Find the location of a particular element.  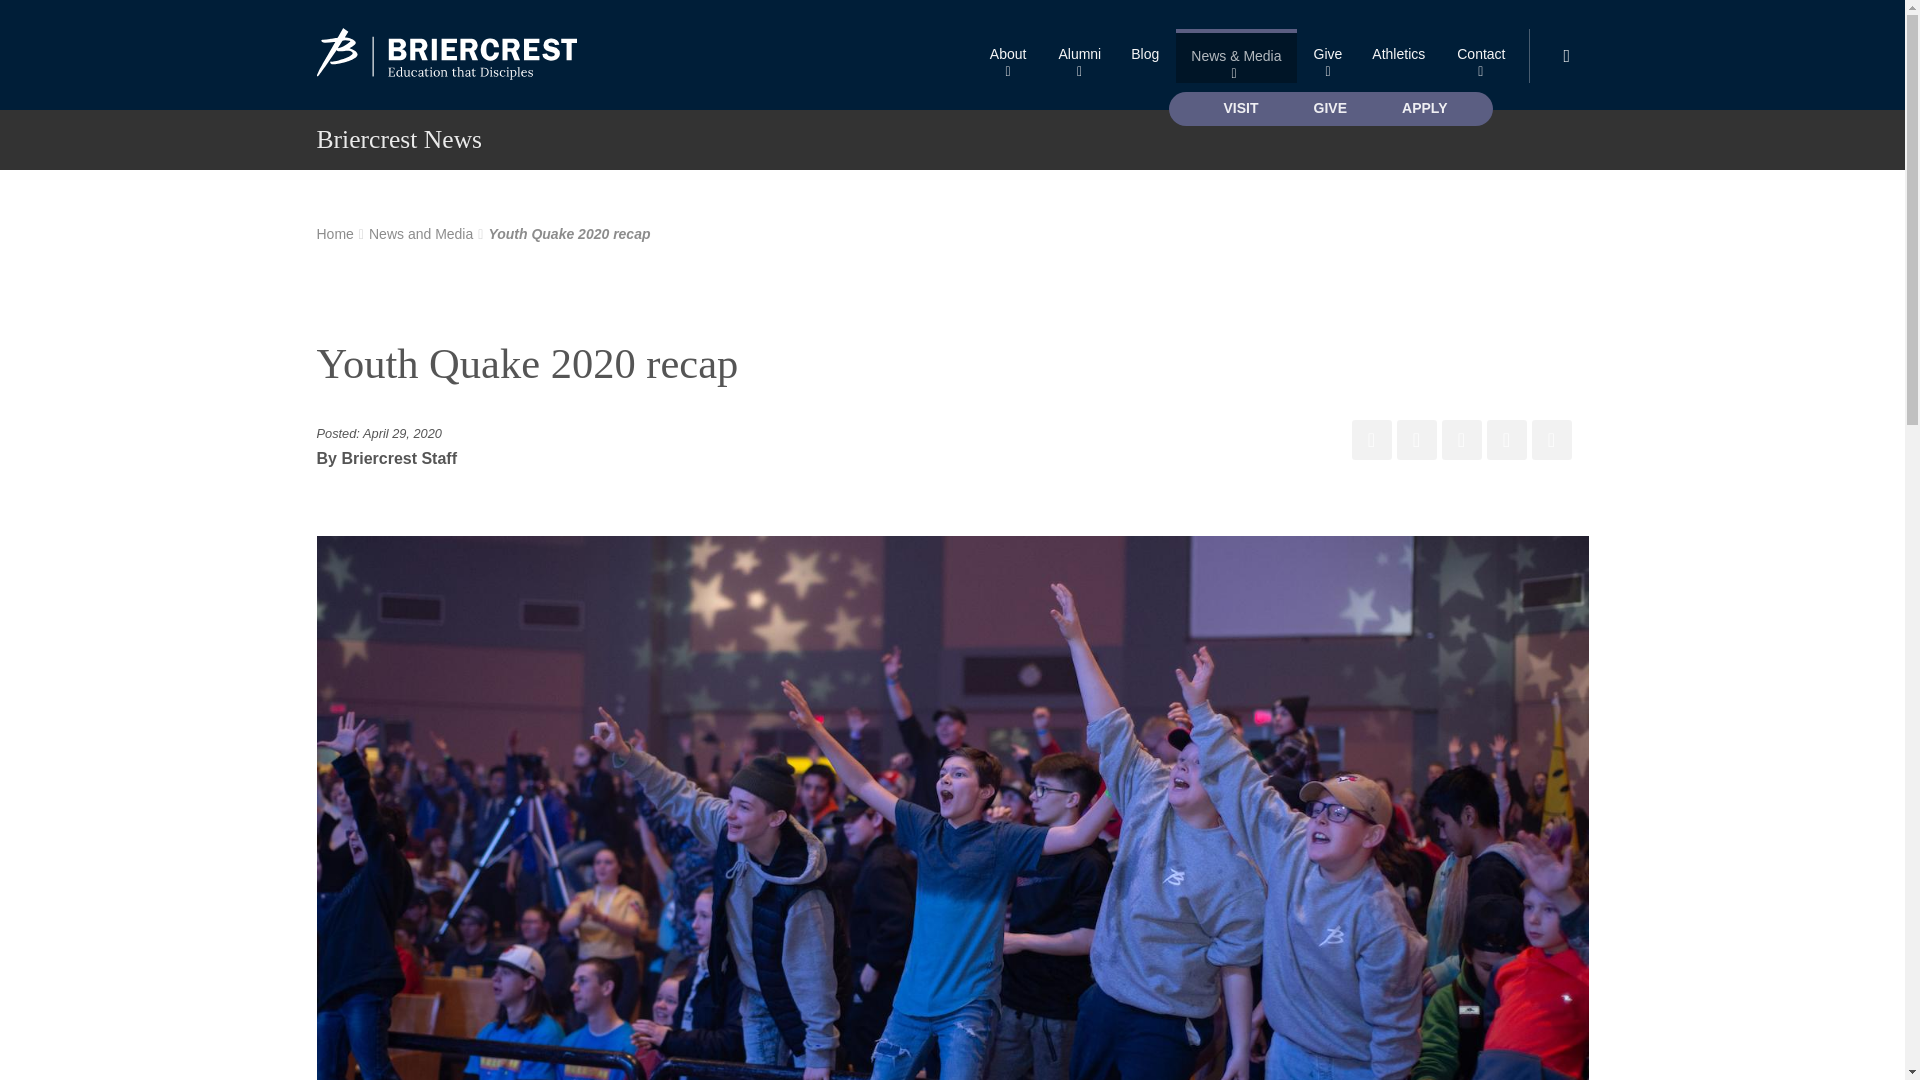

Give is located at coordinates (1328, 56).